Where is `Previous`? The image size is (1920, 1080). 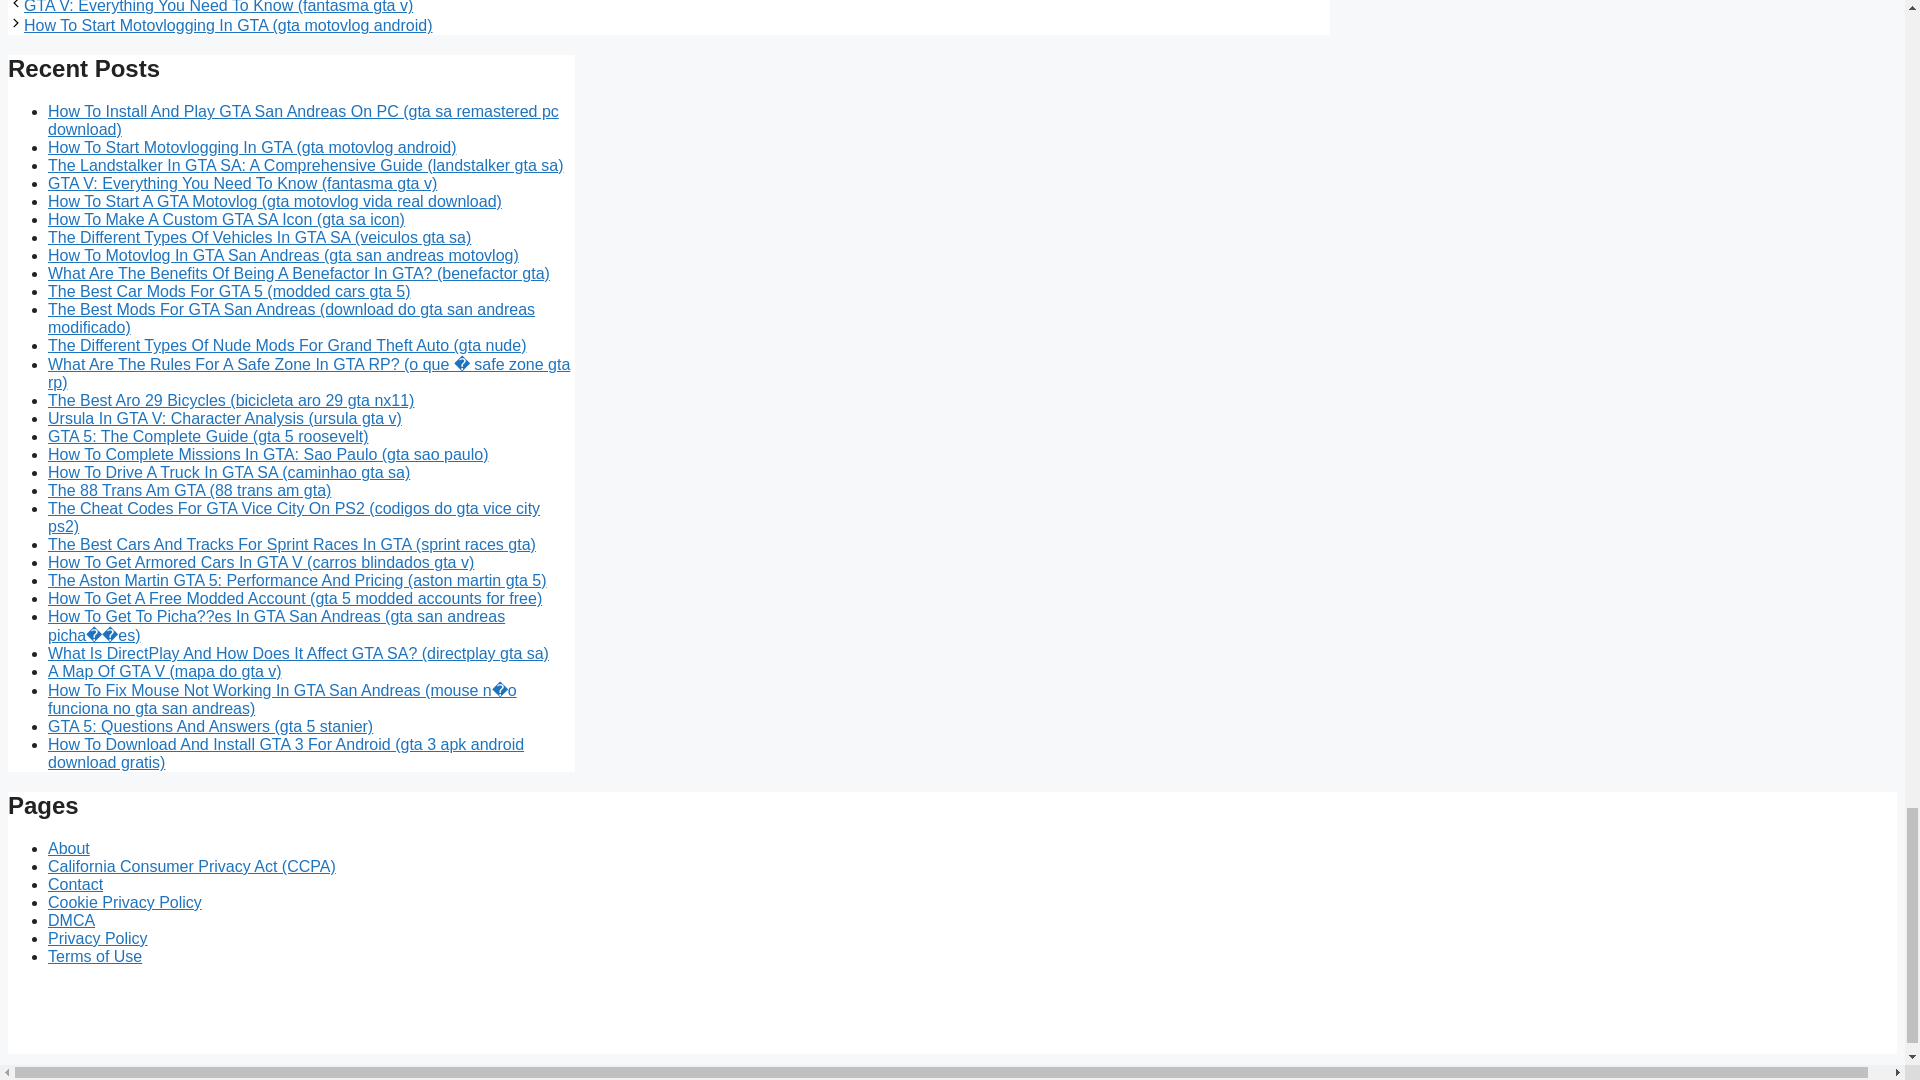
Previous is located at coordinates (218, 7).